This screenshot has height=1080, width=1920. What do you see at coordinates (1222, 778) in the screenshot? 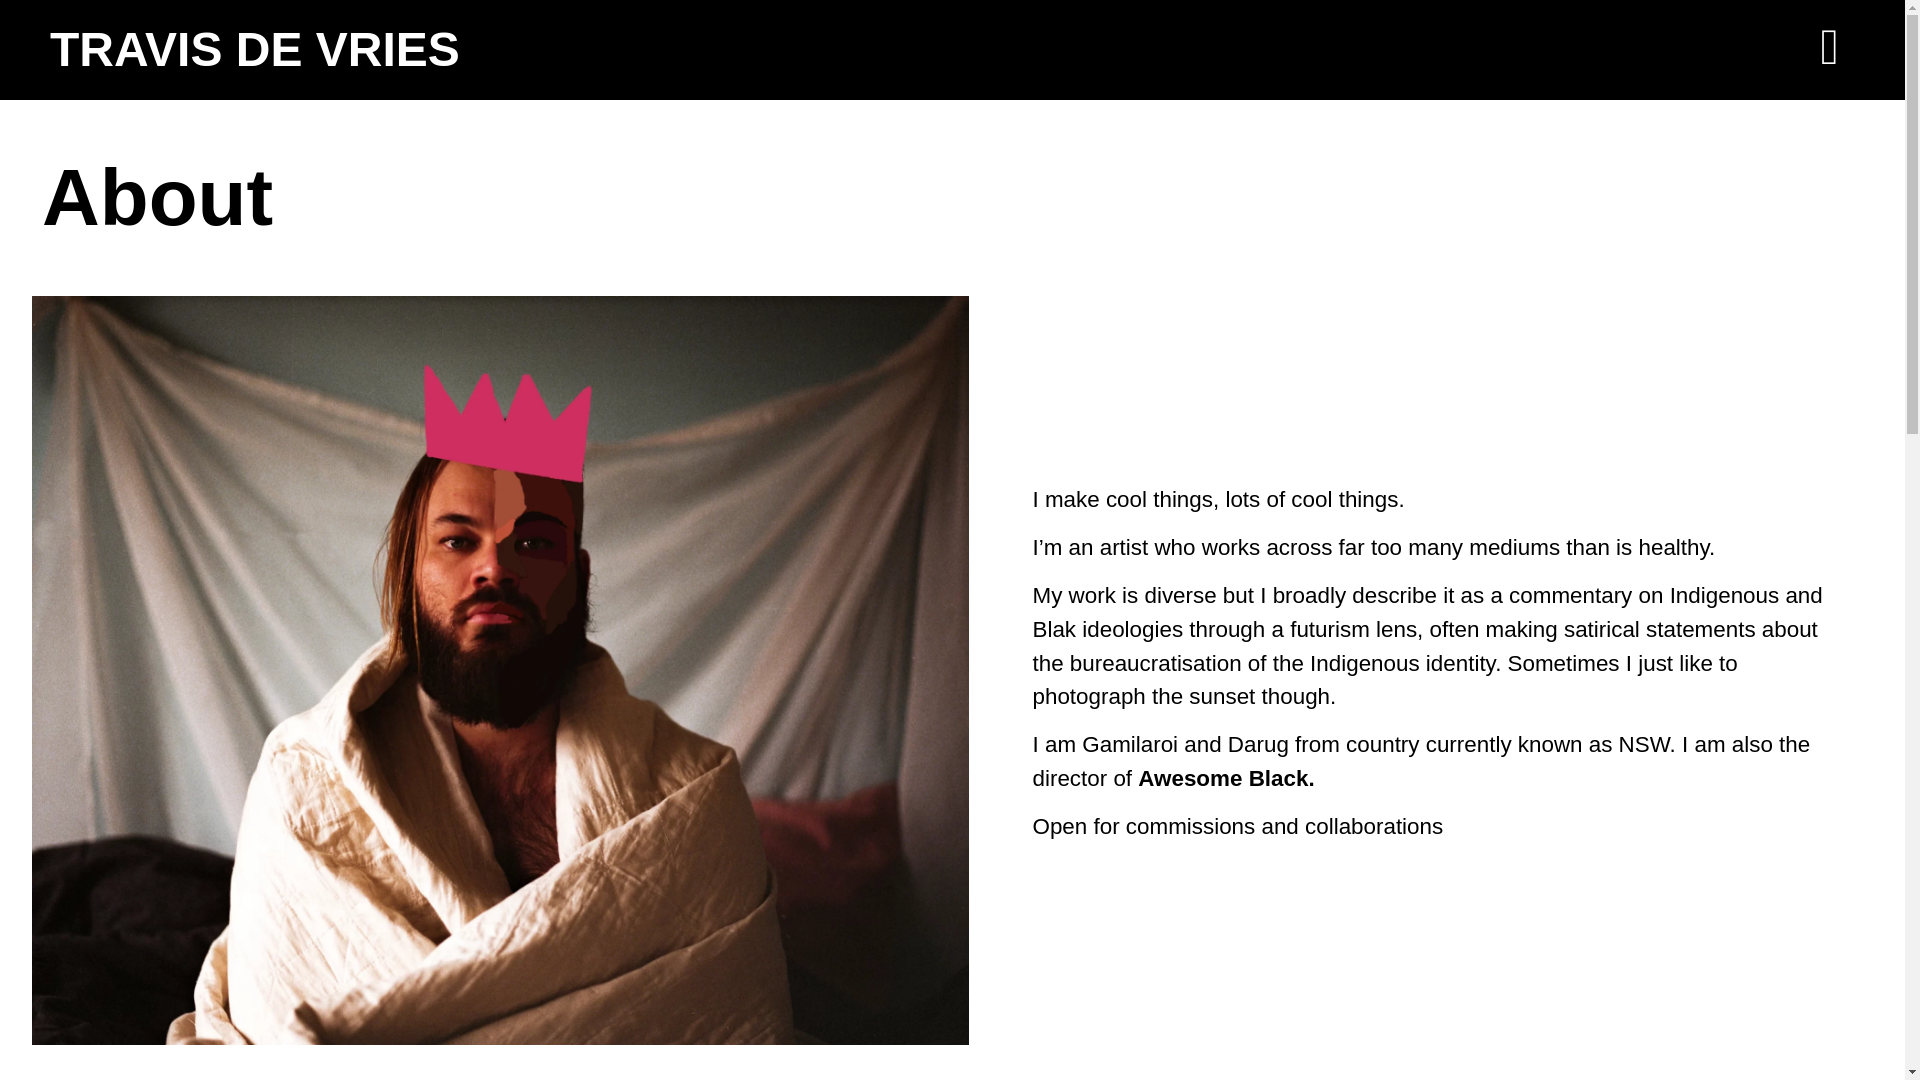
I see `Awesome Black` at bounding box center [1222, 778].